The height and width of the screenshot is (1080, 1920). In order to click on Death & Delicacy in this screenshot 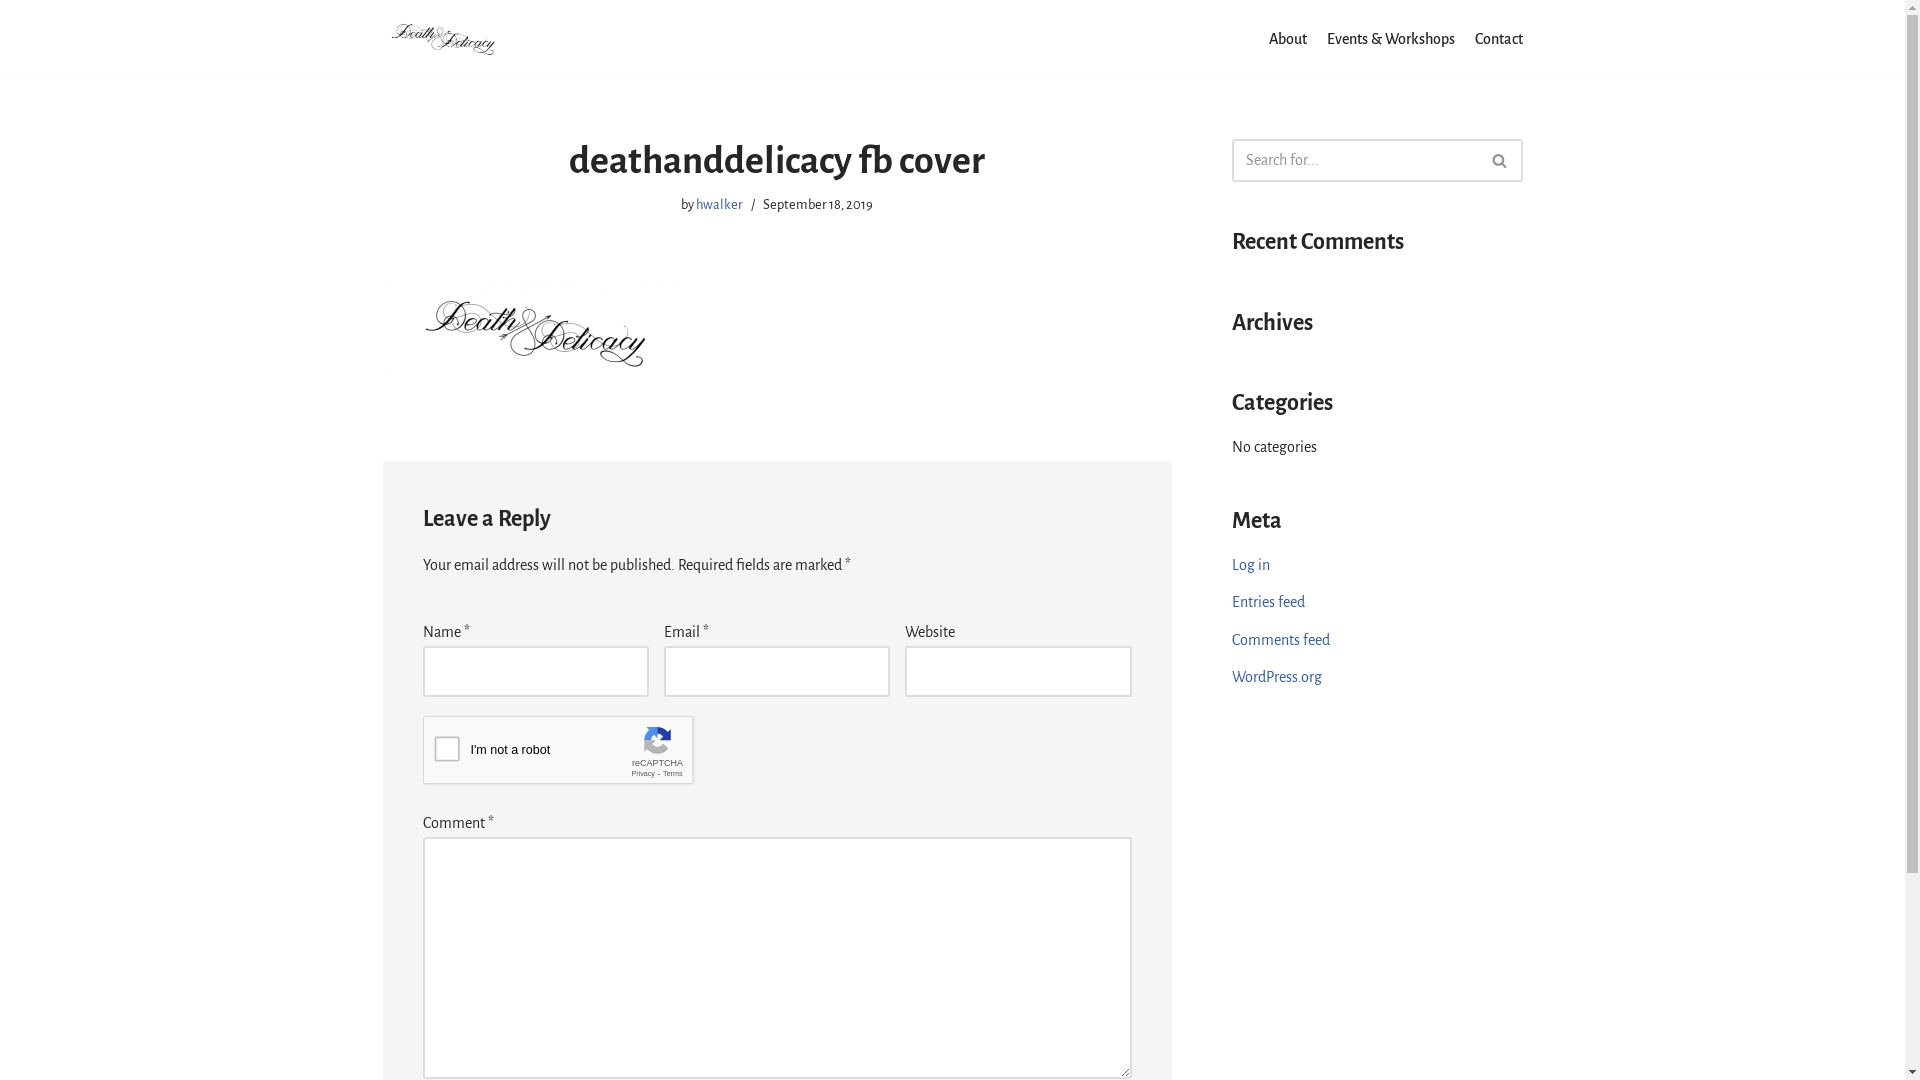, I will do `click(442, 40)`.